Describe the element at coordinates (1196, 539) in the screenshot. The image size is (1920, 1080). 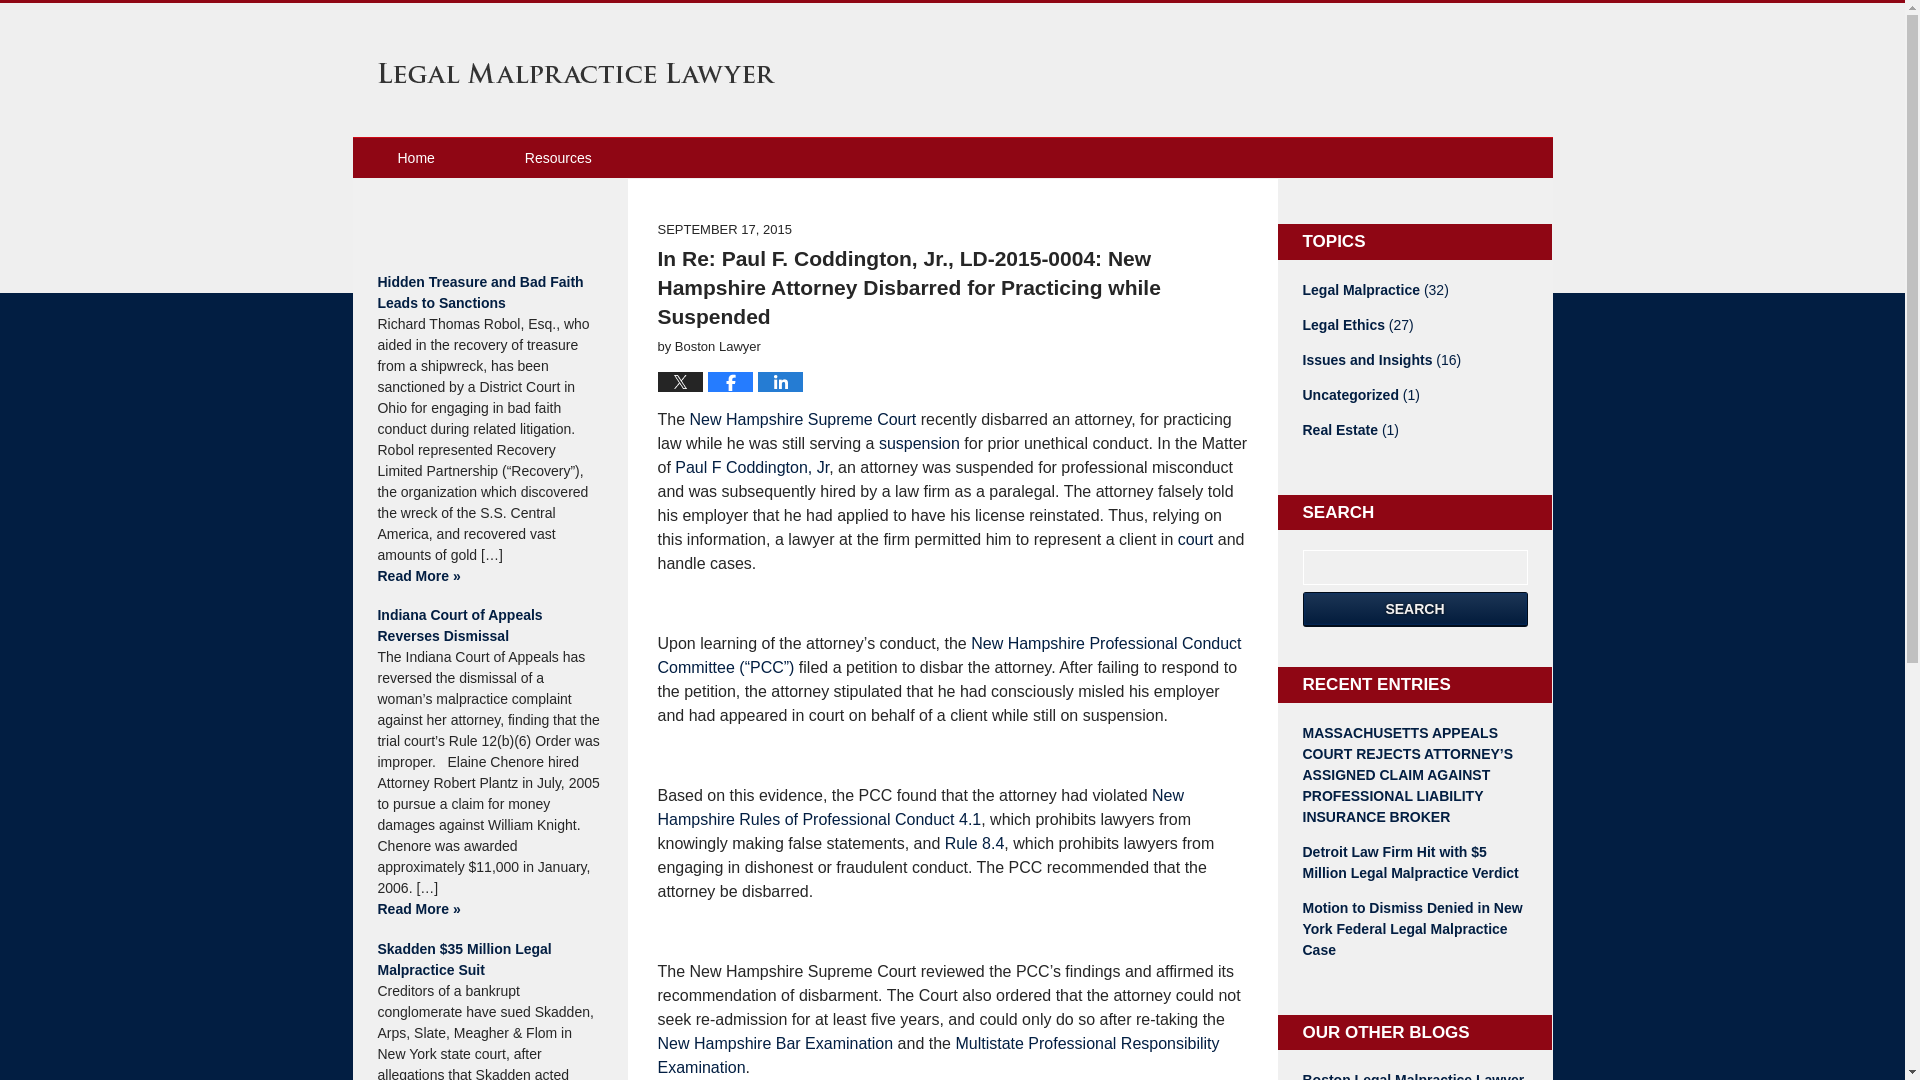
I see `court` at that location.